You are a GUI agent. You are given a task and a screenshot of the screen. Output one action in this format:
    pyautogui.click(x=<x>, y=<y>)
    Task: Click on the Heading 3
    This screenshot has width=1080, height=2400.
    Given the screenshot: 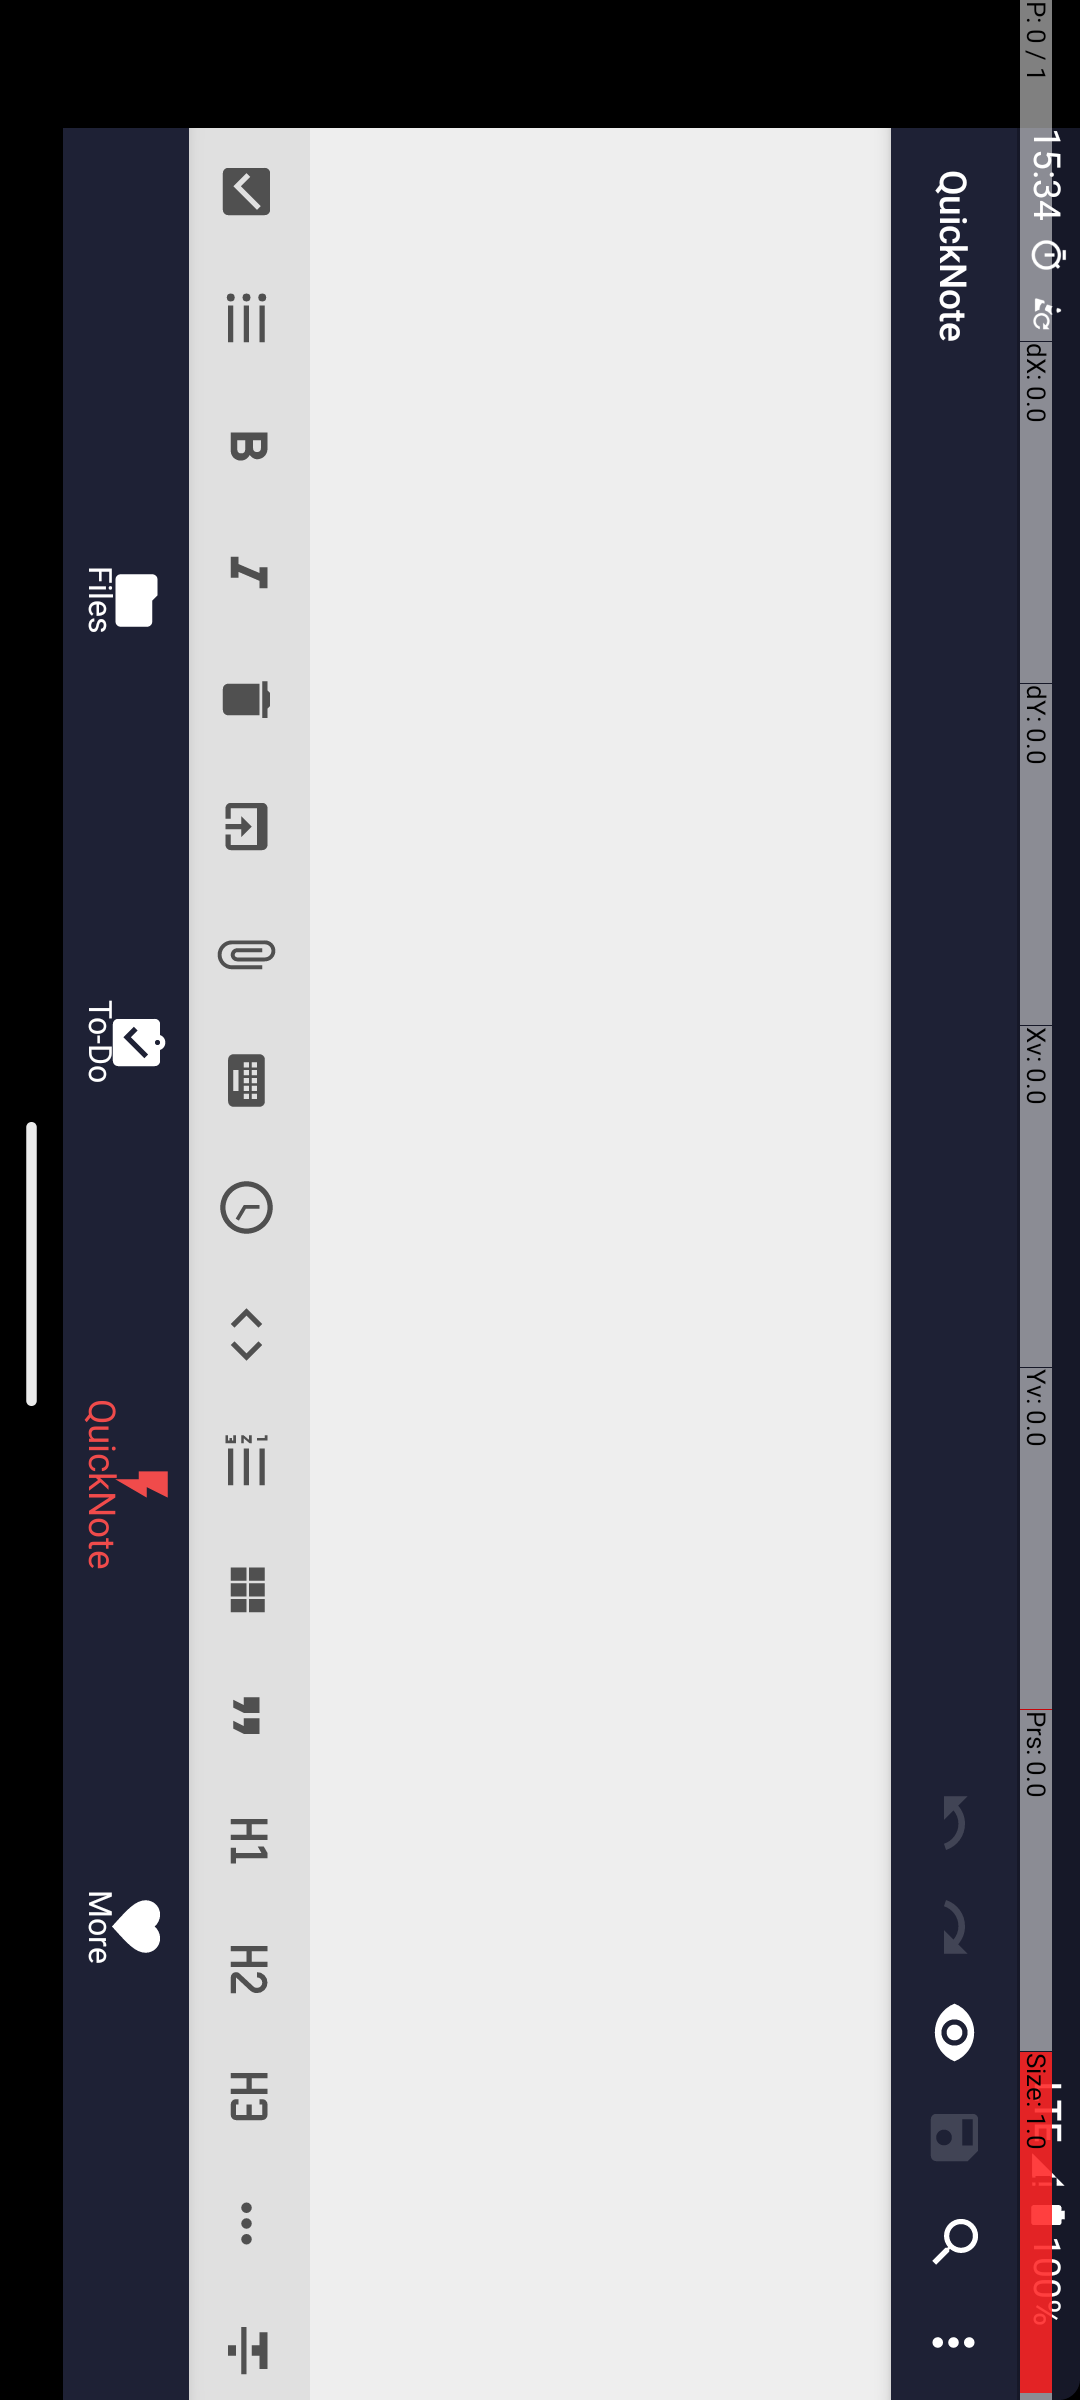 What is the action you would take?
    pyautogui.click(x=2096, y=834)
    